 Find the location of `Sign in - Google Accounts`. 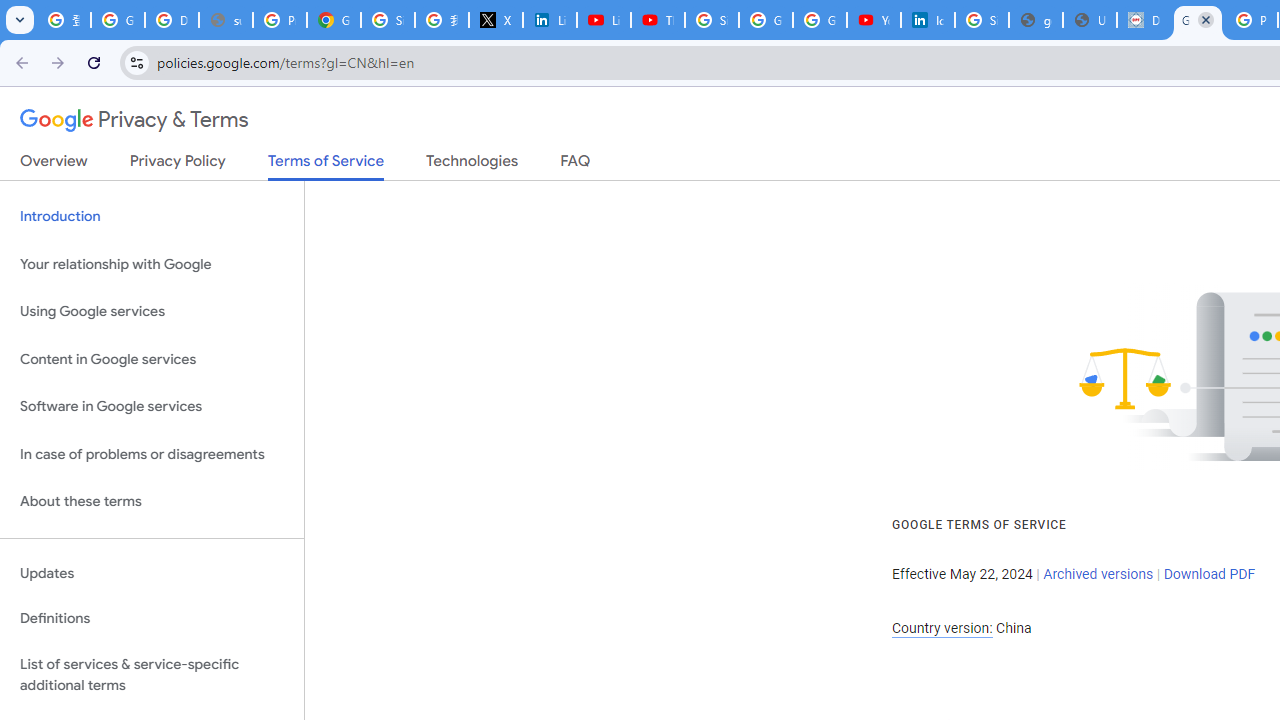

Sign in - Google Accounts is located at coordinates (388, 20).